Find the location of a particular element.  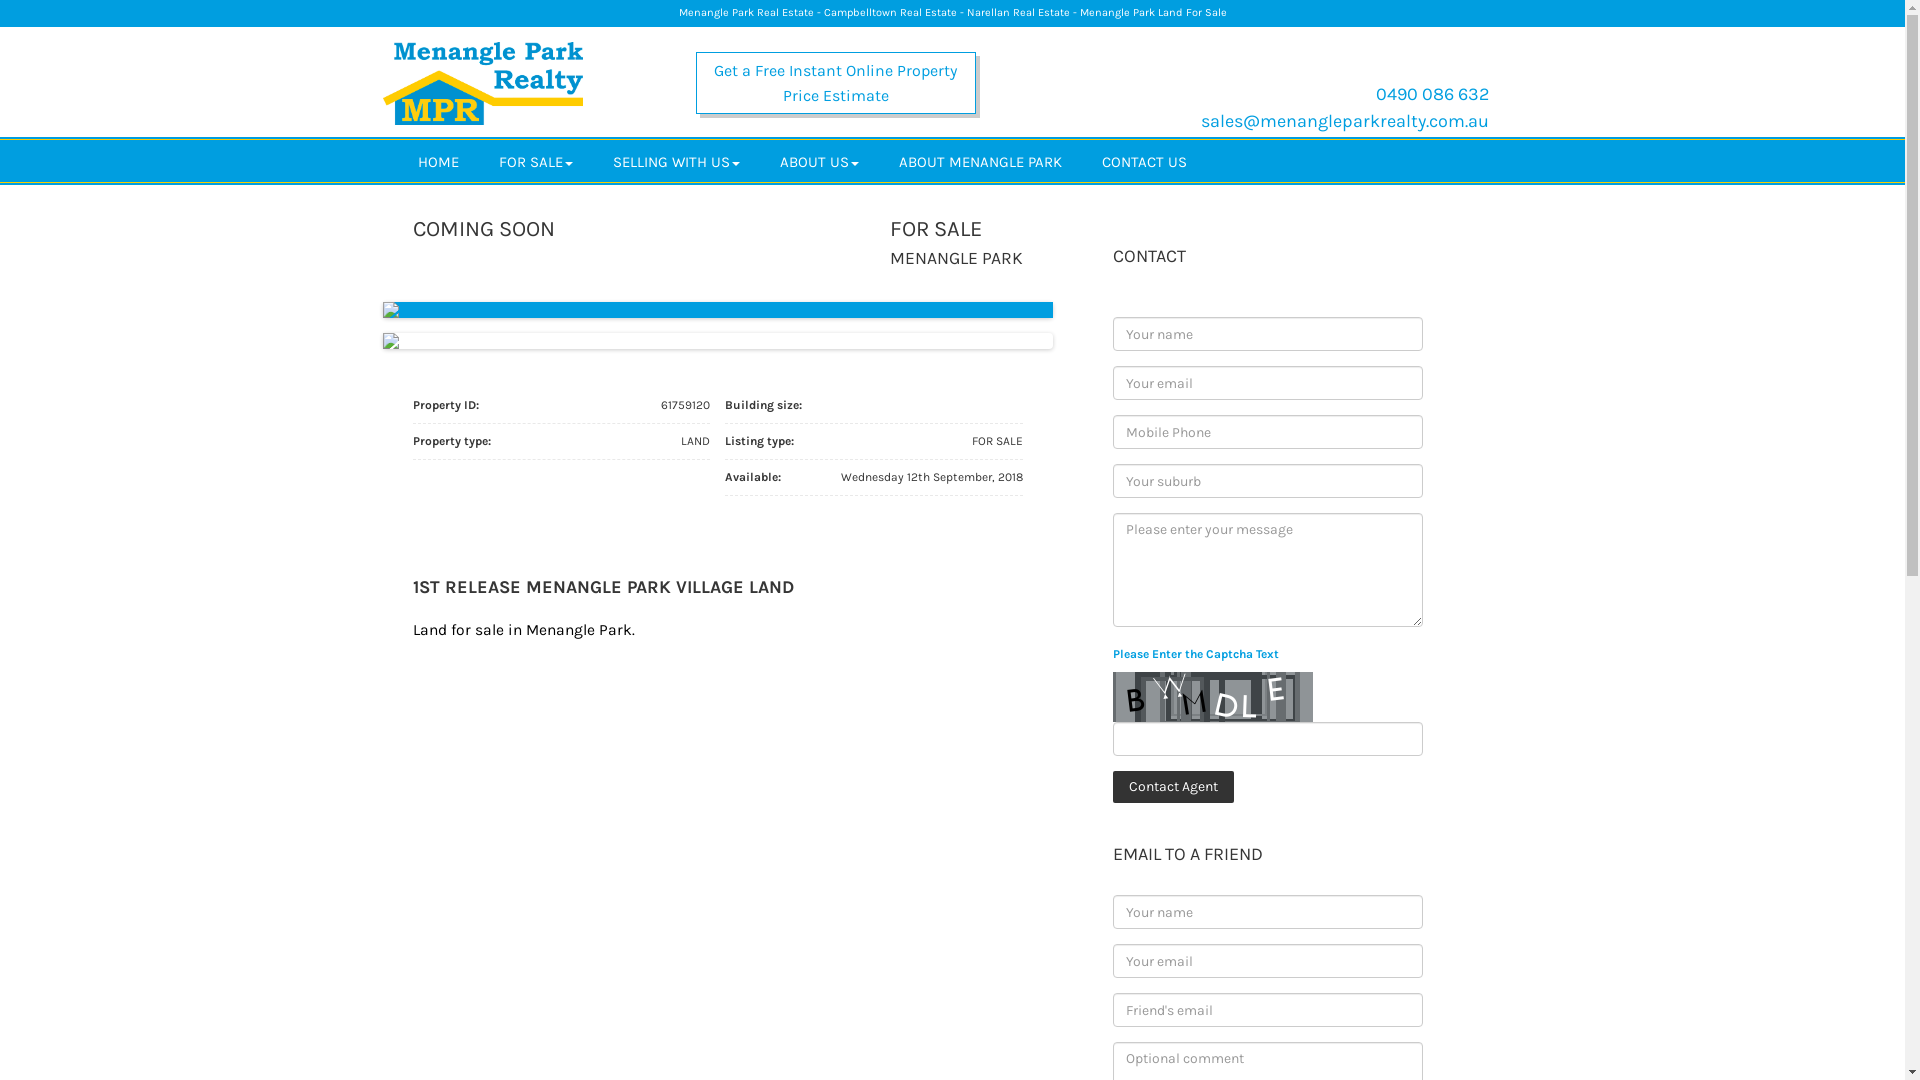

sales@menangleparkrealty.com.au is located at coordinates (1344, 121).